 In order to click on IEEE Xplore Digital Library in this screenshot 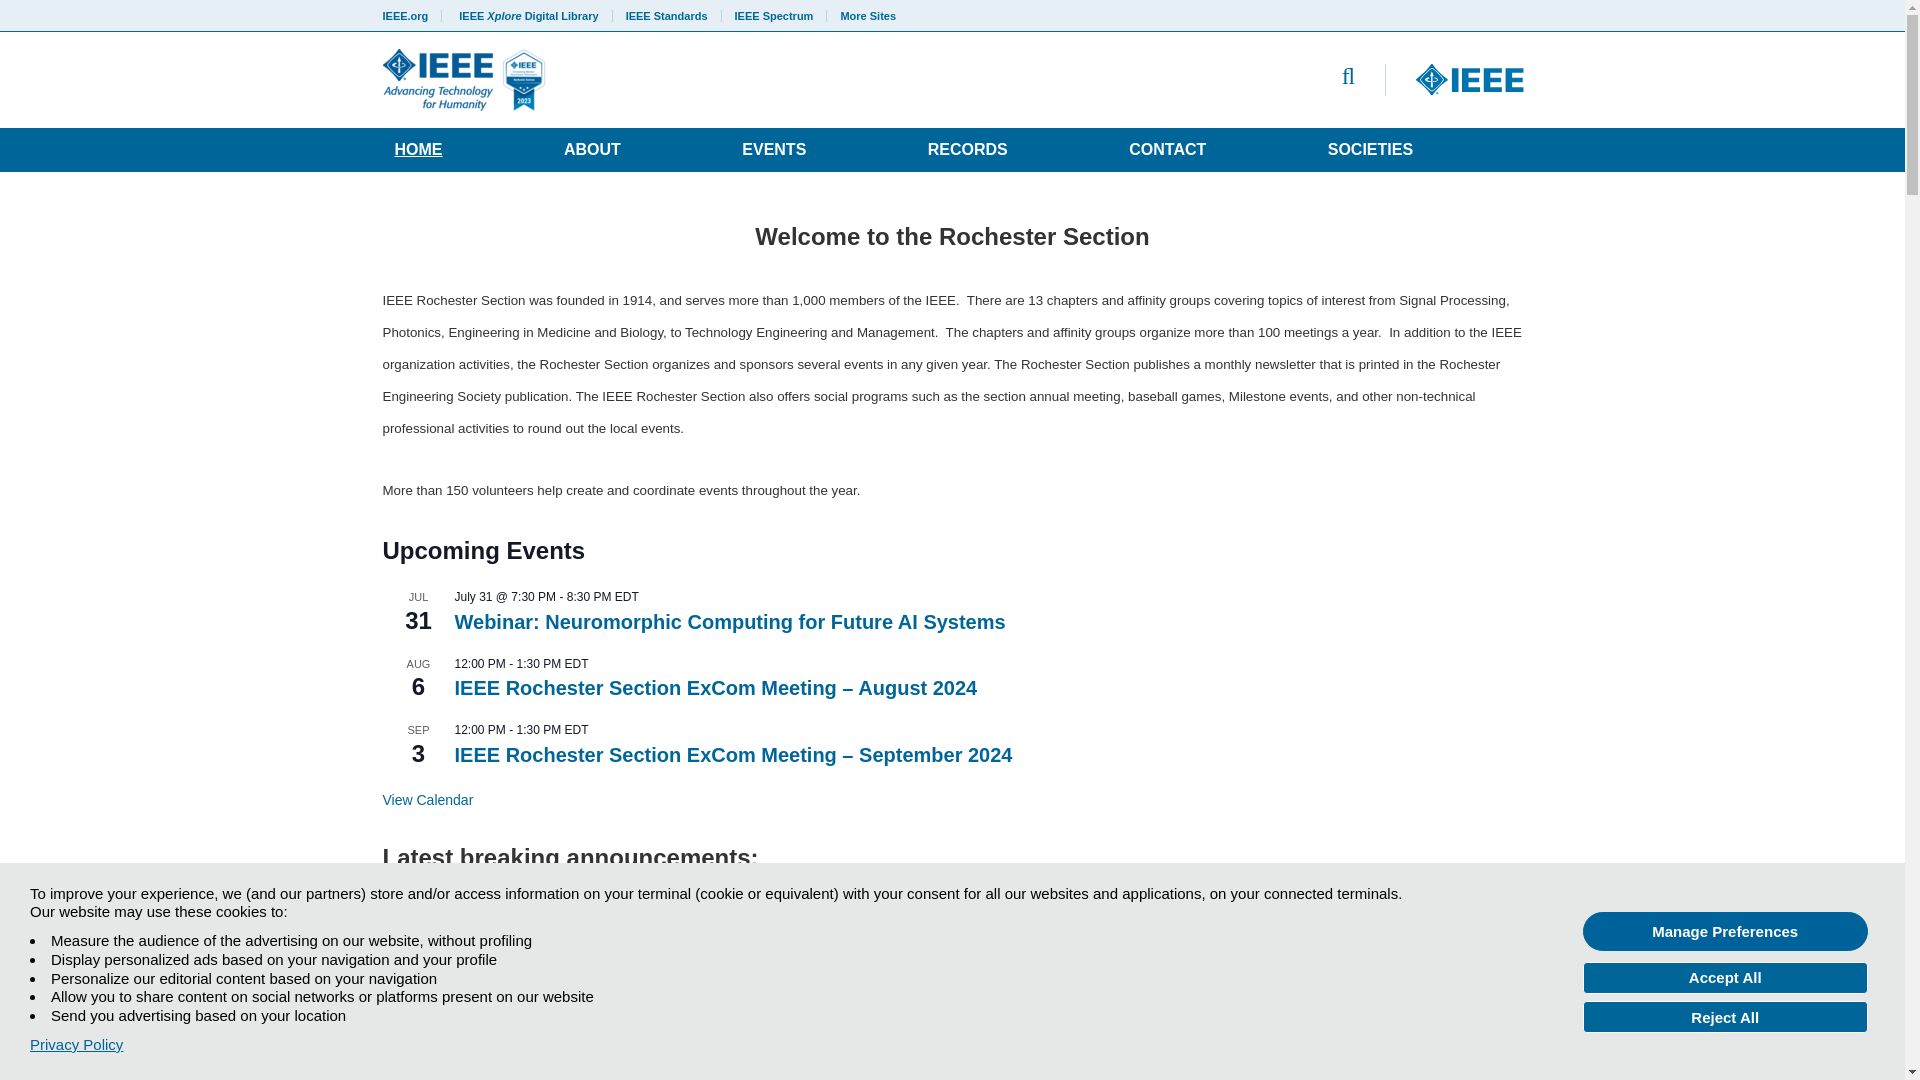, I will do `click(528, 15)`.